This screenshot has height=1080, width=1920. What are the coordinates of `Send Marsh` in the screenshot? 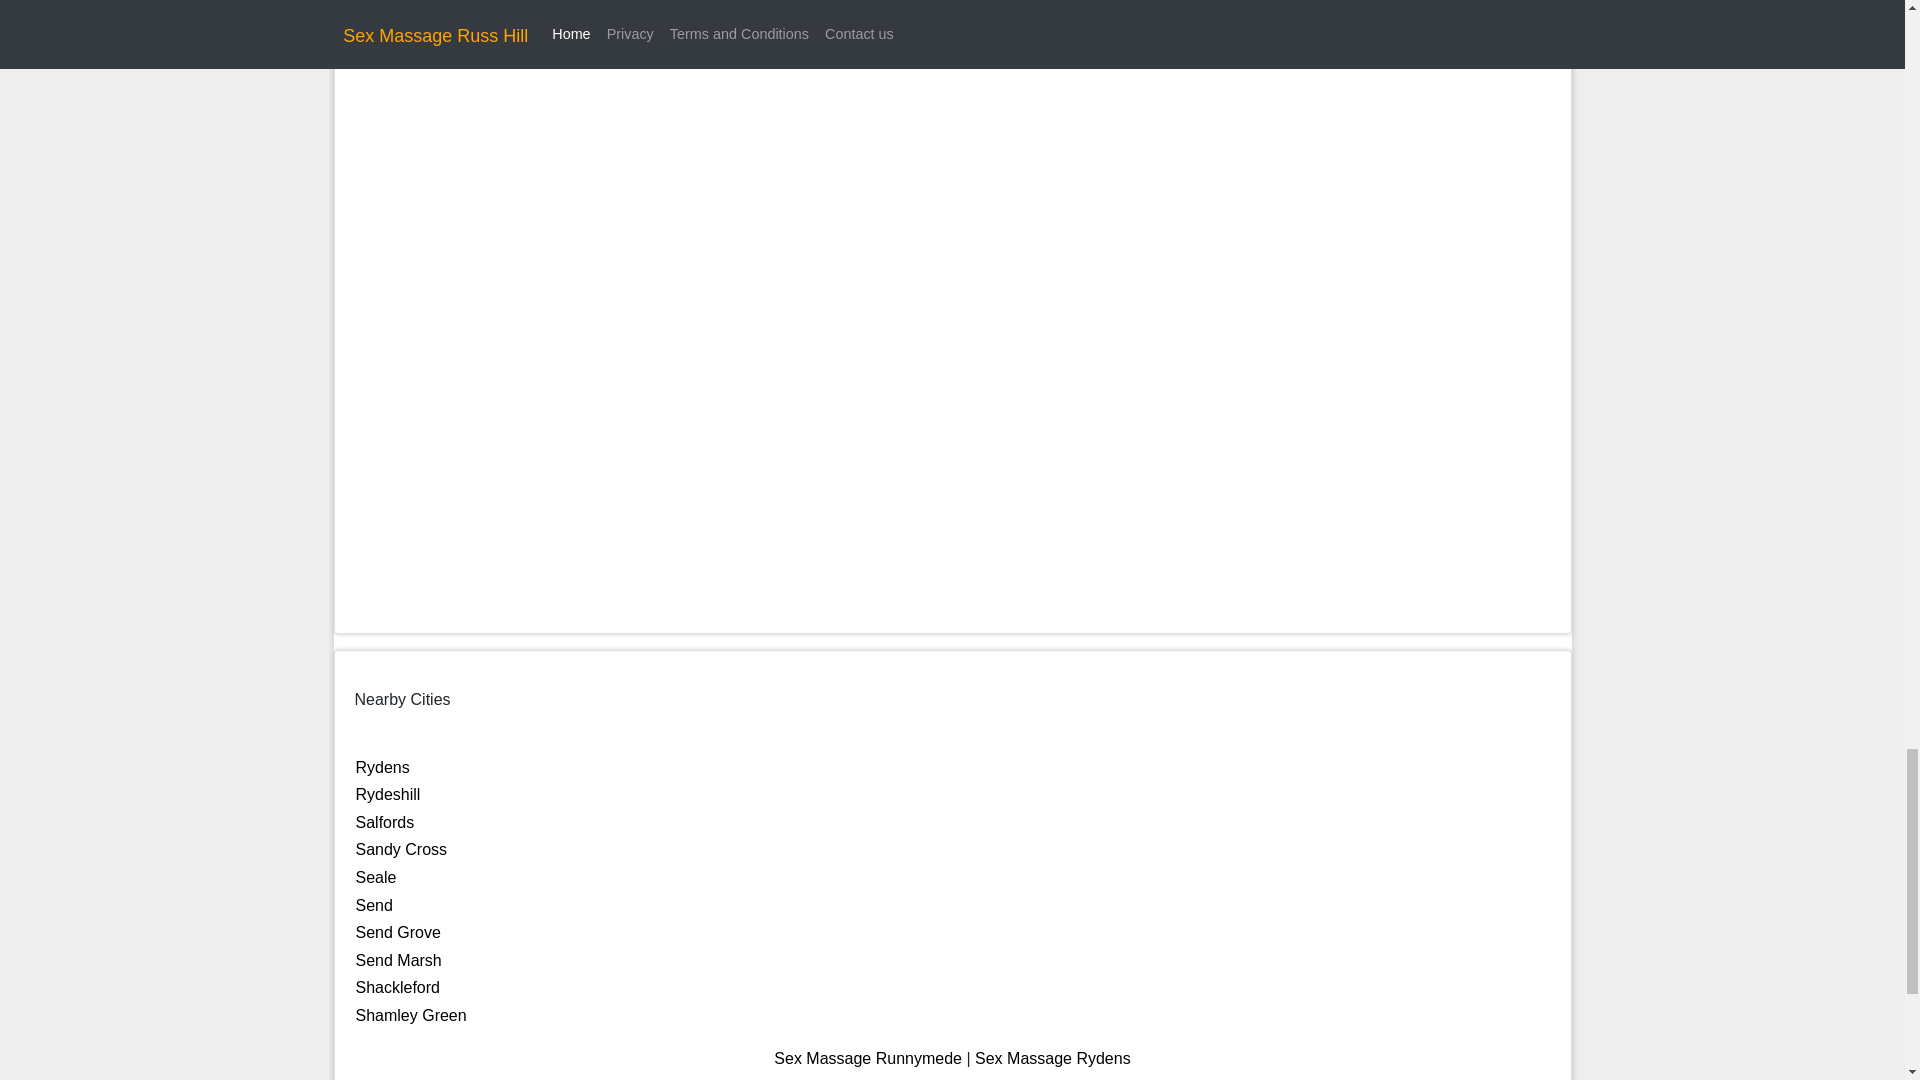 It's located at (398, 960).